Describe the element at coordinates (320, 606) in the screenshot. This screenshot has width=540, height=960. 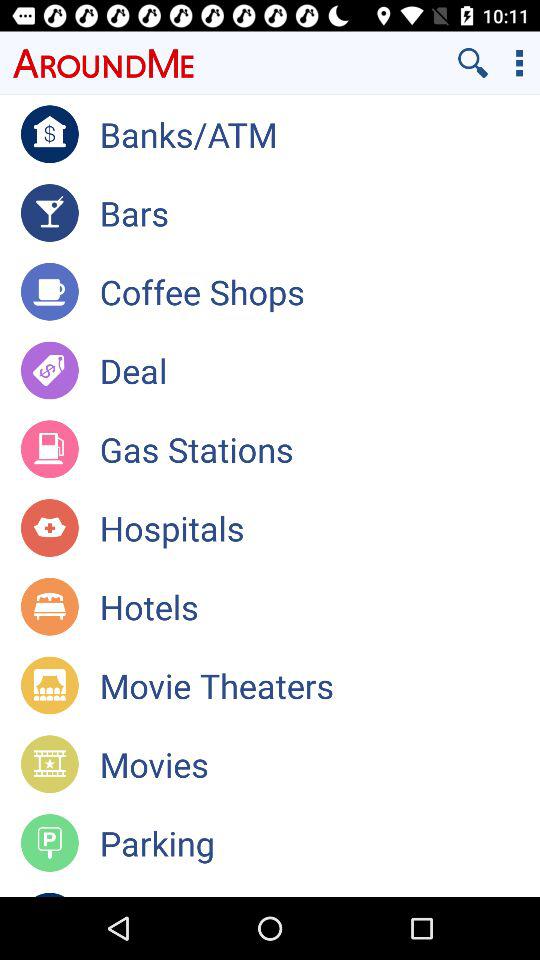
I see `select app above the movie theaters item` at that location.